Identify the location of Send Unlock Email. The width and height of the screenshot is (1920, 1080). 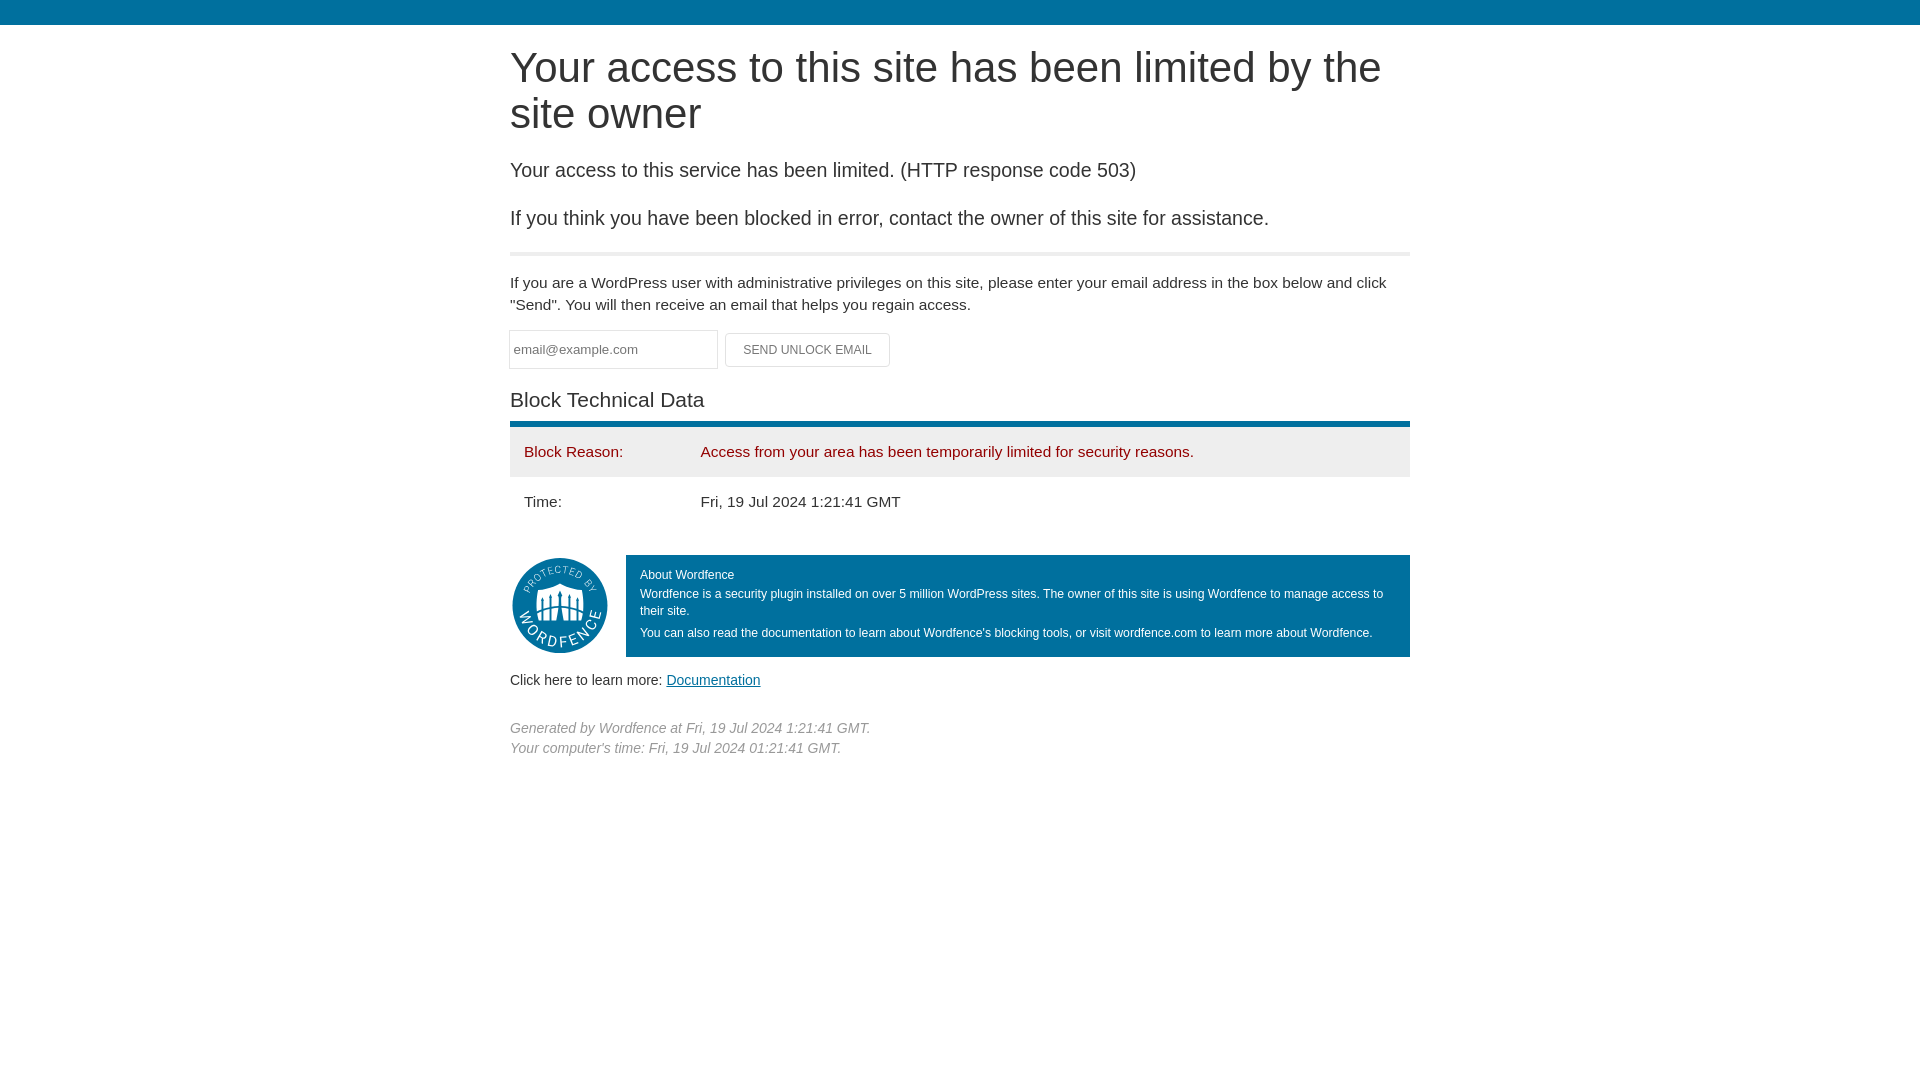
(808, 350).